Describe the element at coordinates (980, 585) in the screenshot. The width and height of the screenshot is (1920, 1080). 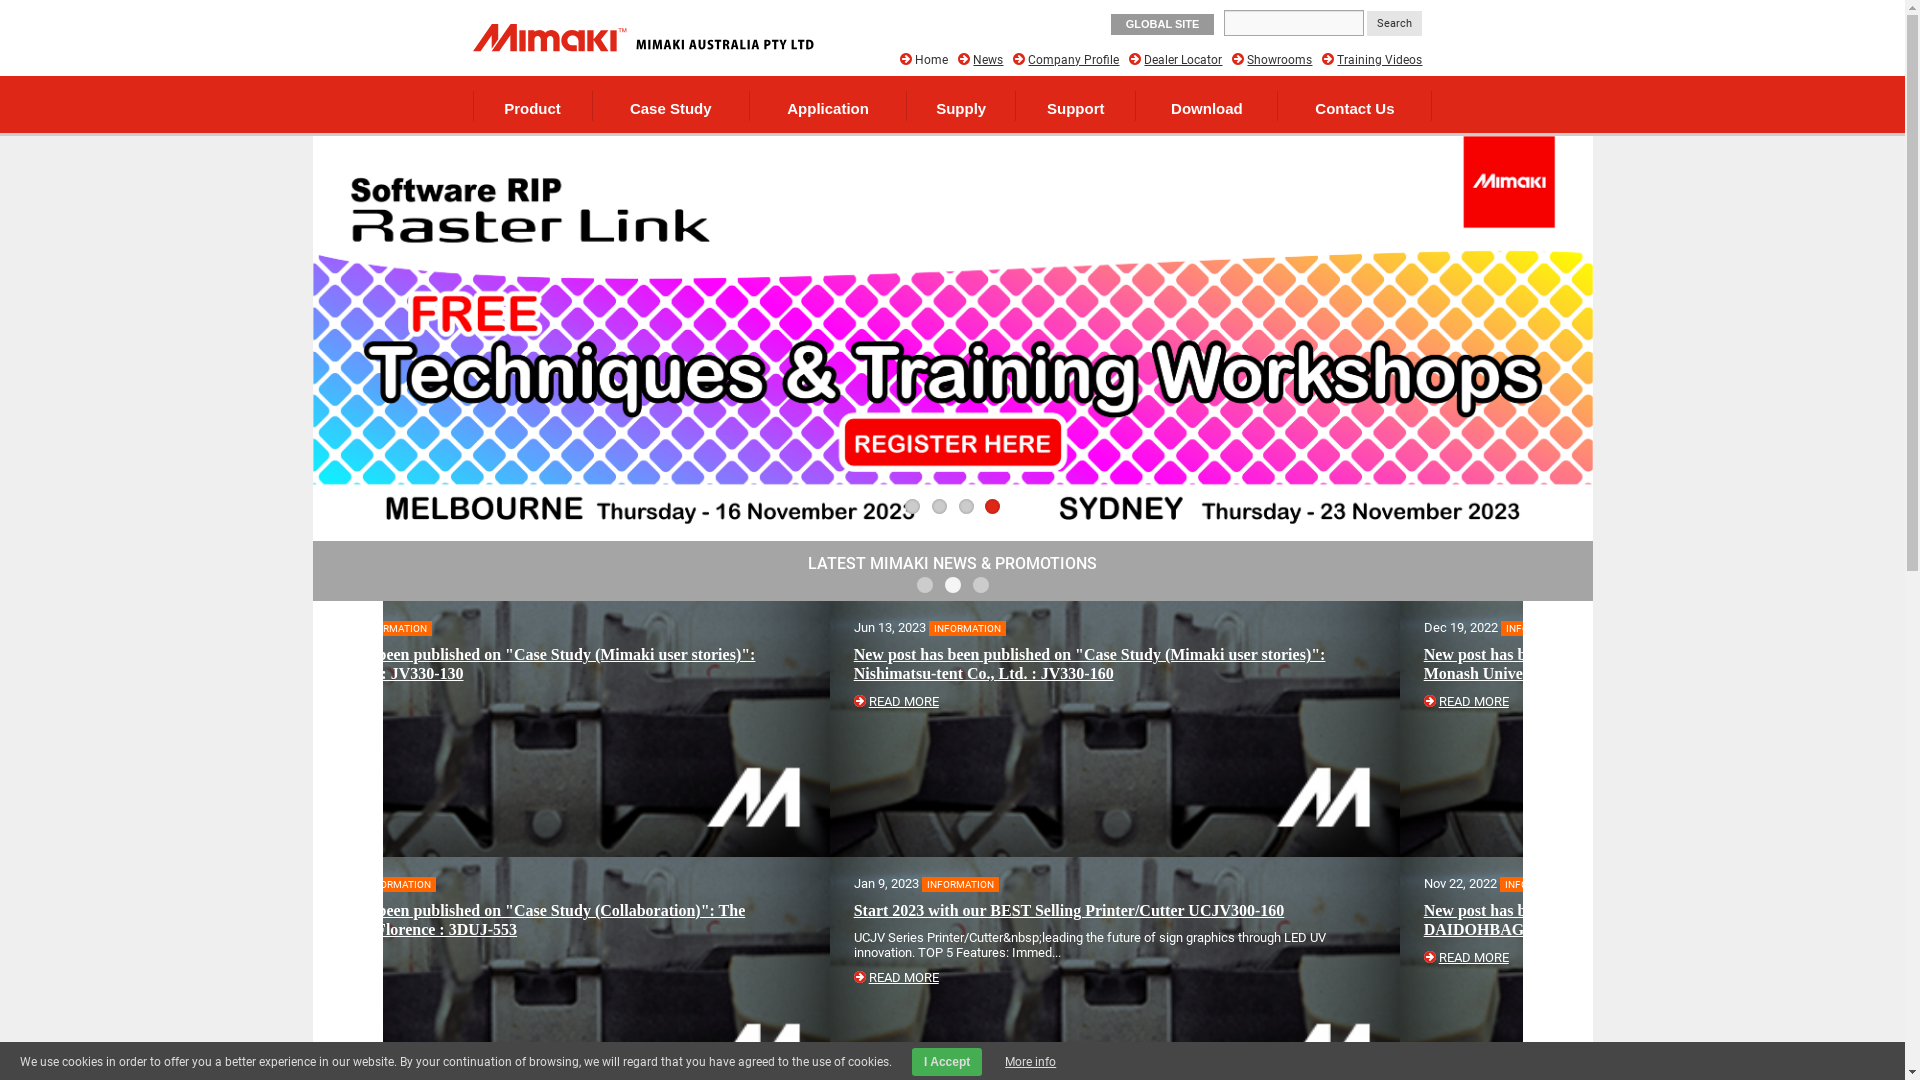
I see `3` at that location.